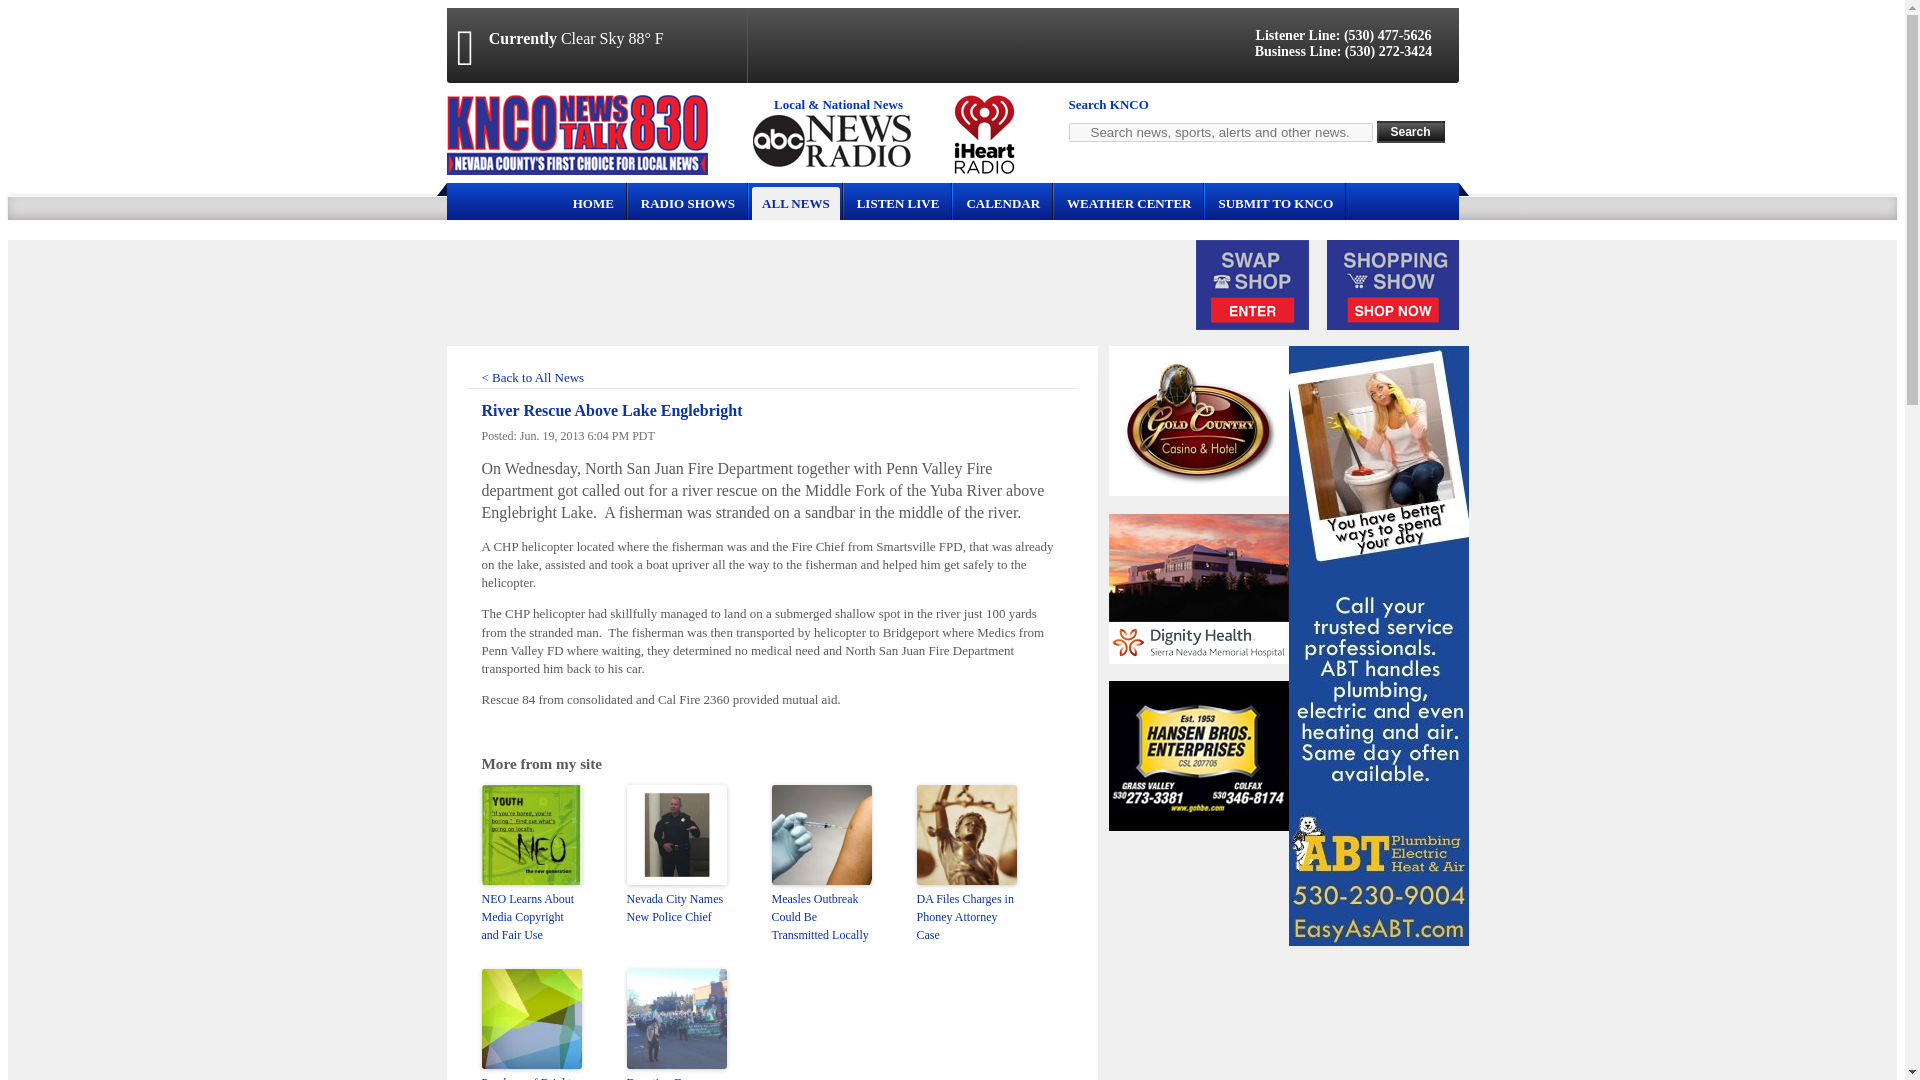  Describe the element at coordinates (965, 916) in the screenshot. I see `DA Files Charges in Phoney Attorney Case` at that location.